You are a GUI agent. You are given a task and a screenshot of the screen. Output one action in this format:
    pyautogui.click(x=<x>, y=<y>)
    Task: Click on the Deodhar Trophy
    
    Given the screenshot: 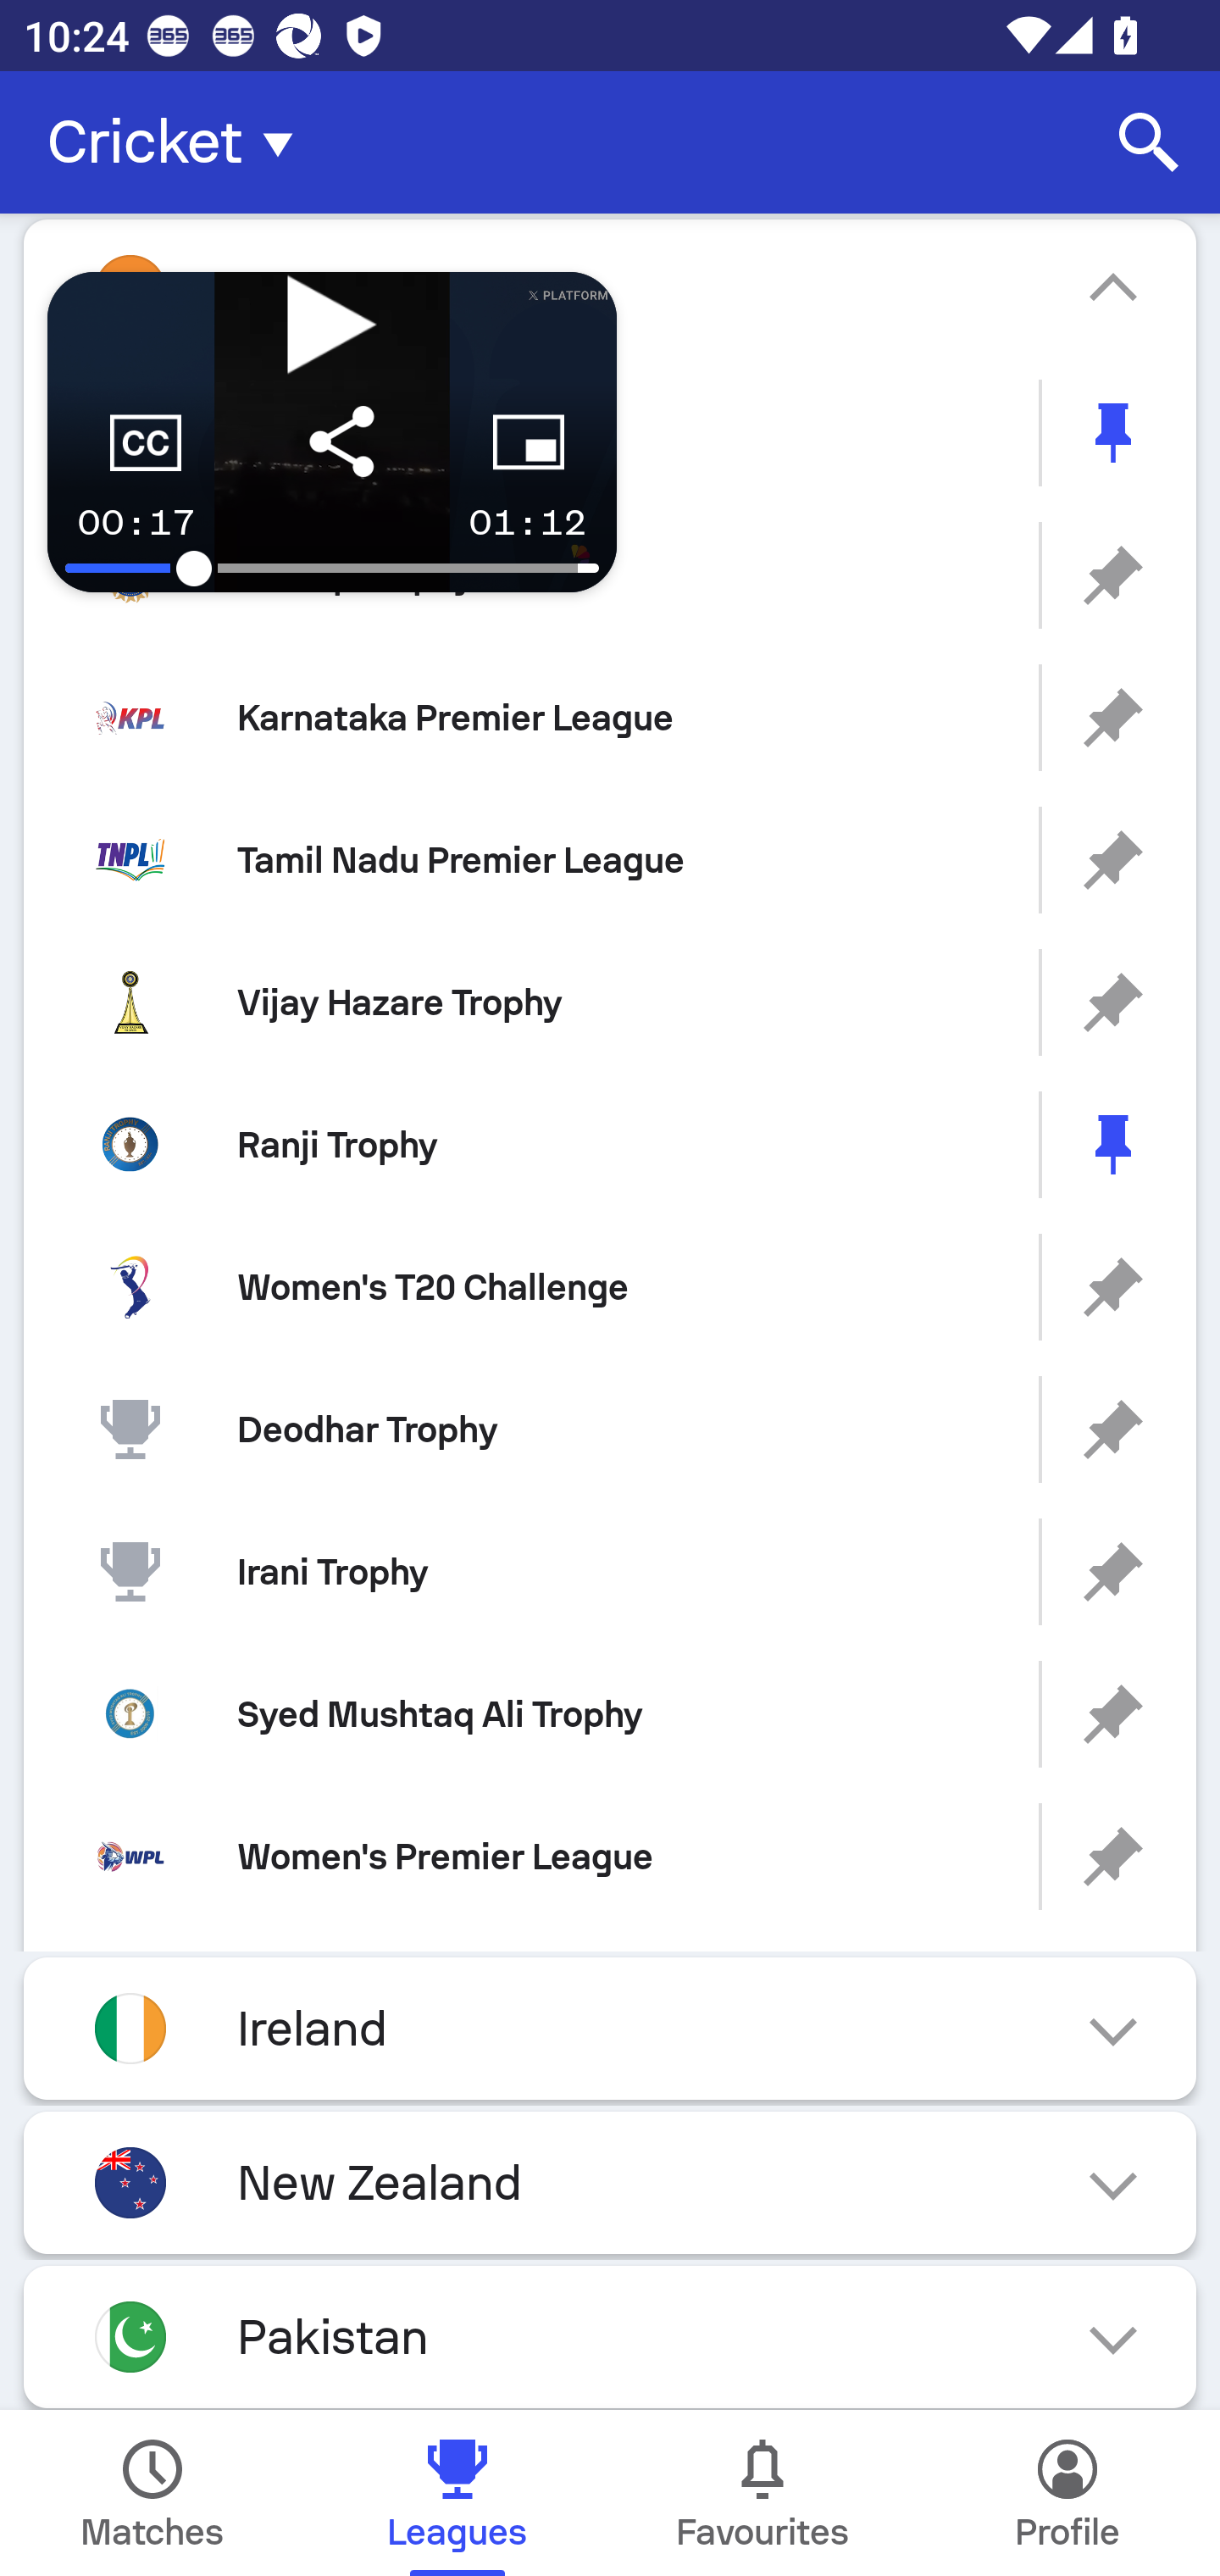 What is the action you would take?
    pyautogui.click(x=610, y=1430)
    